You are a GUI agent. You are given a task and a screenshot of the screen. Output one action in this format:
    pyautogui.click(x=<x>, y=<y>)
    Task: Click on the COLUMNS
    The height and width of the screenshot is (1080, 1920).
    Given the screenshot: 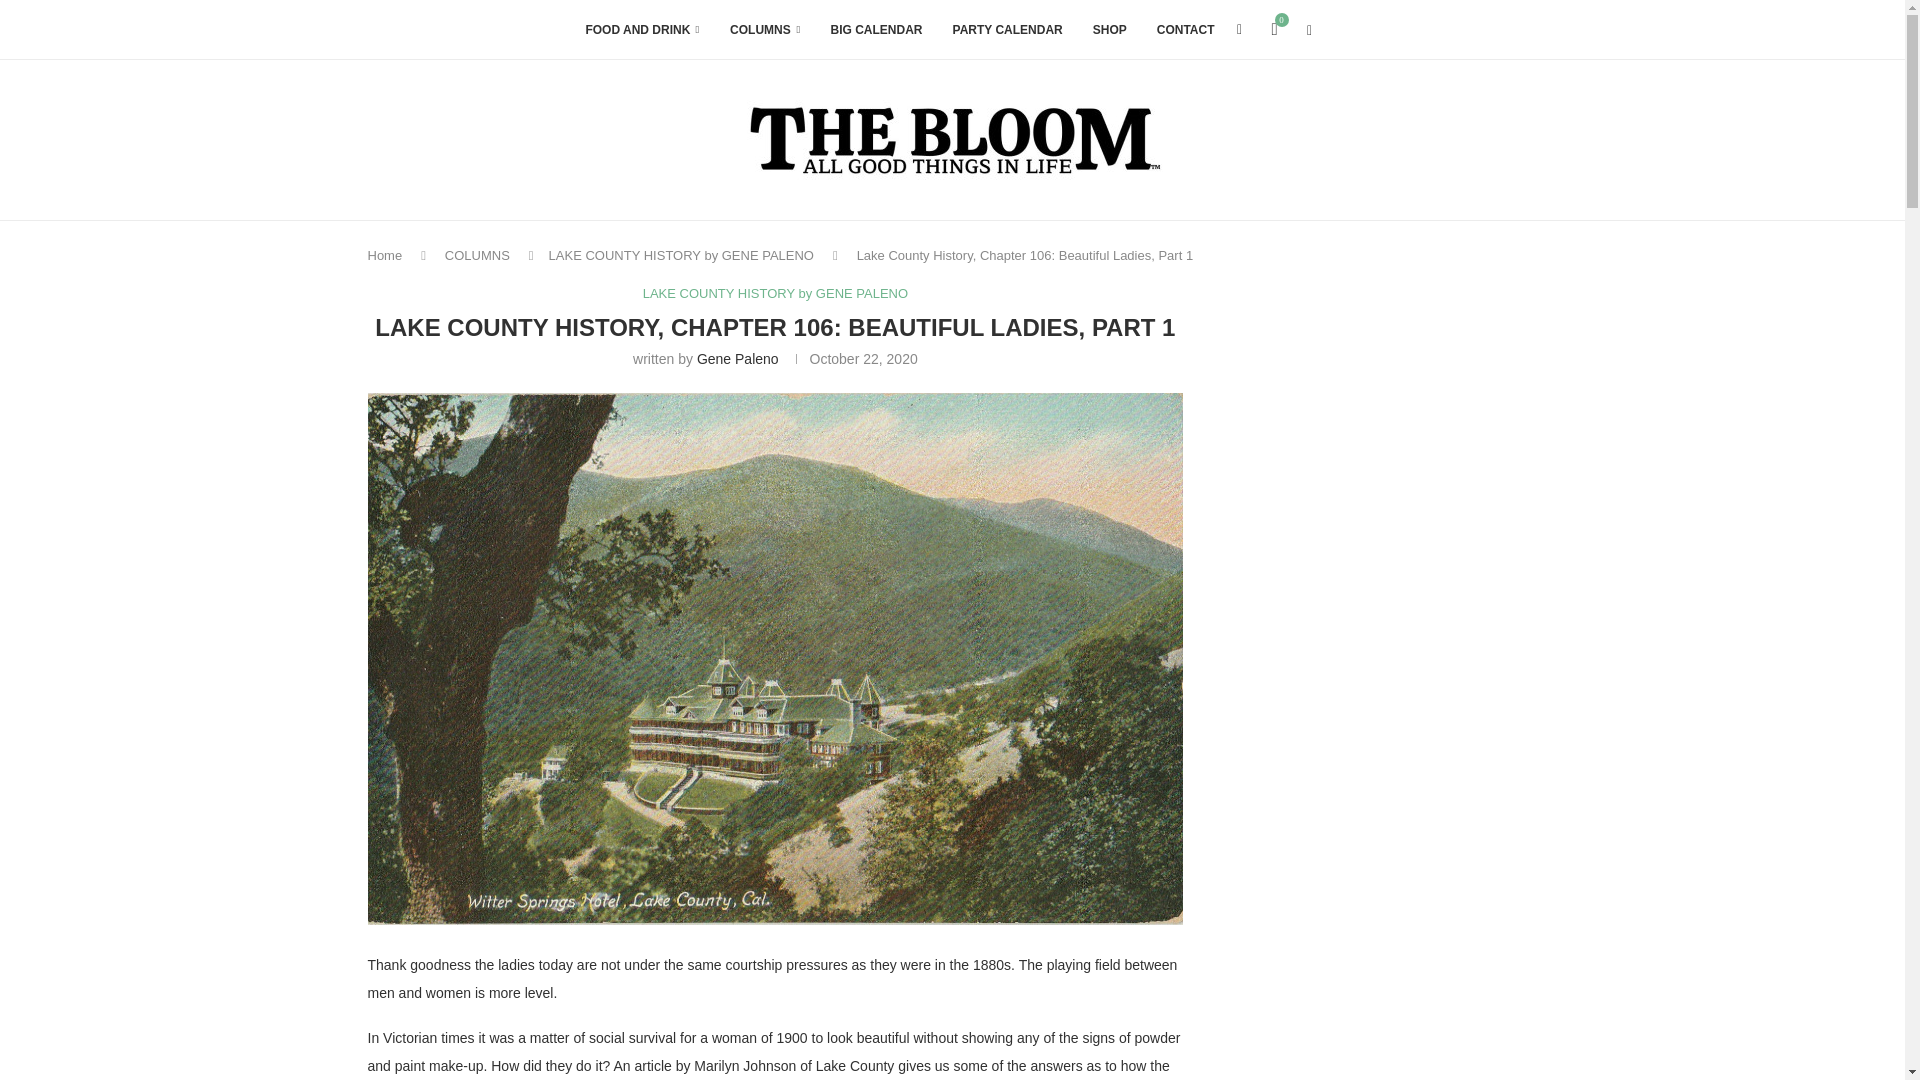 What is the action you would take?
    pyautogui.click(x=478, y=256)
    